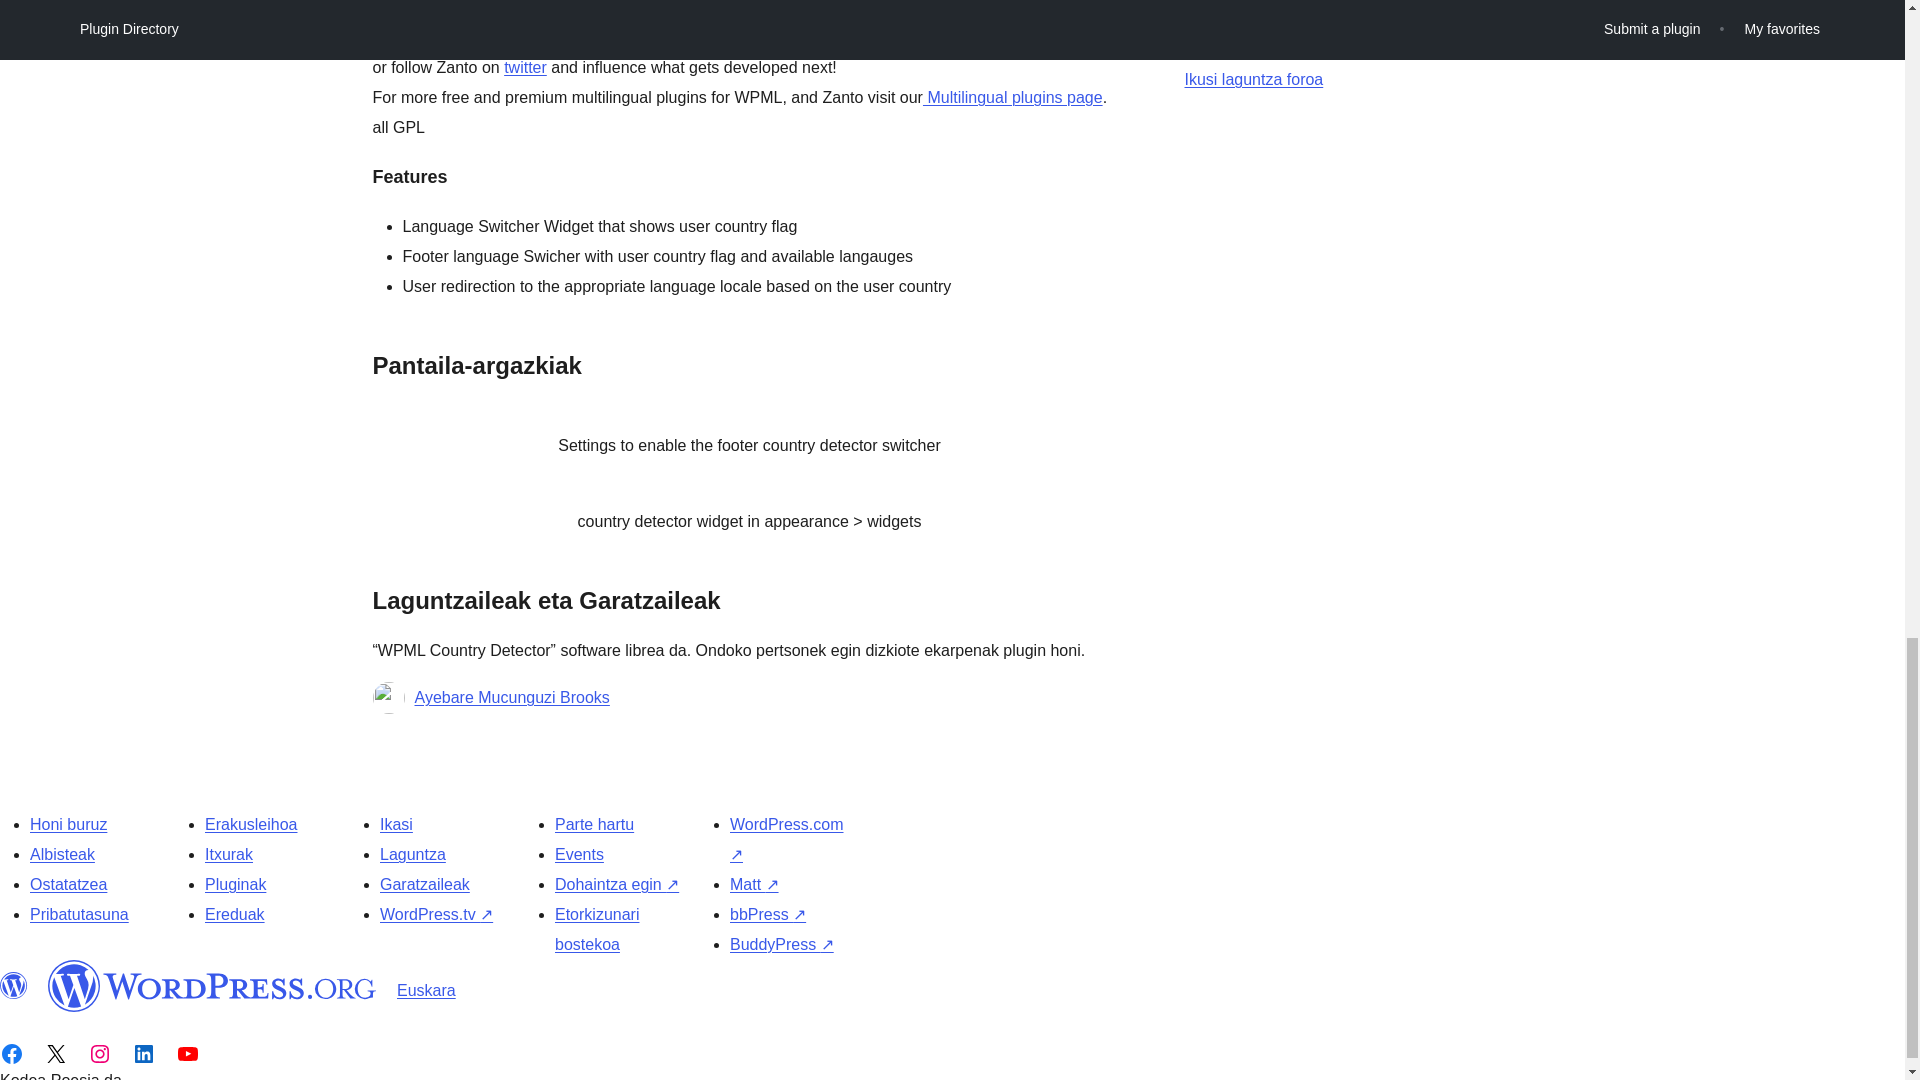 Image resolution: width=1920 pixels, height=1080 pixels. What do you see at coordinates (525, 67) in the screenshot?
I see `multilingual plugin developement` at bounding box center [525, 67].